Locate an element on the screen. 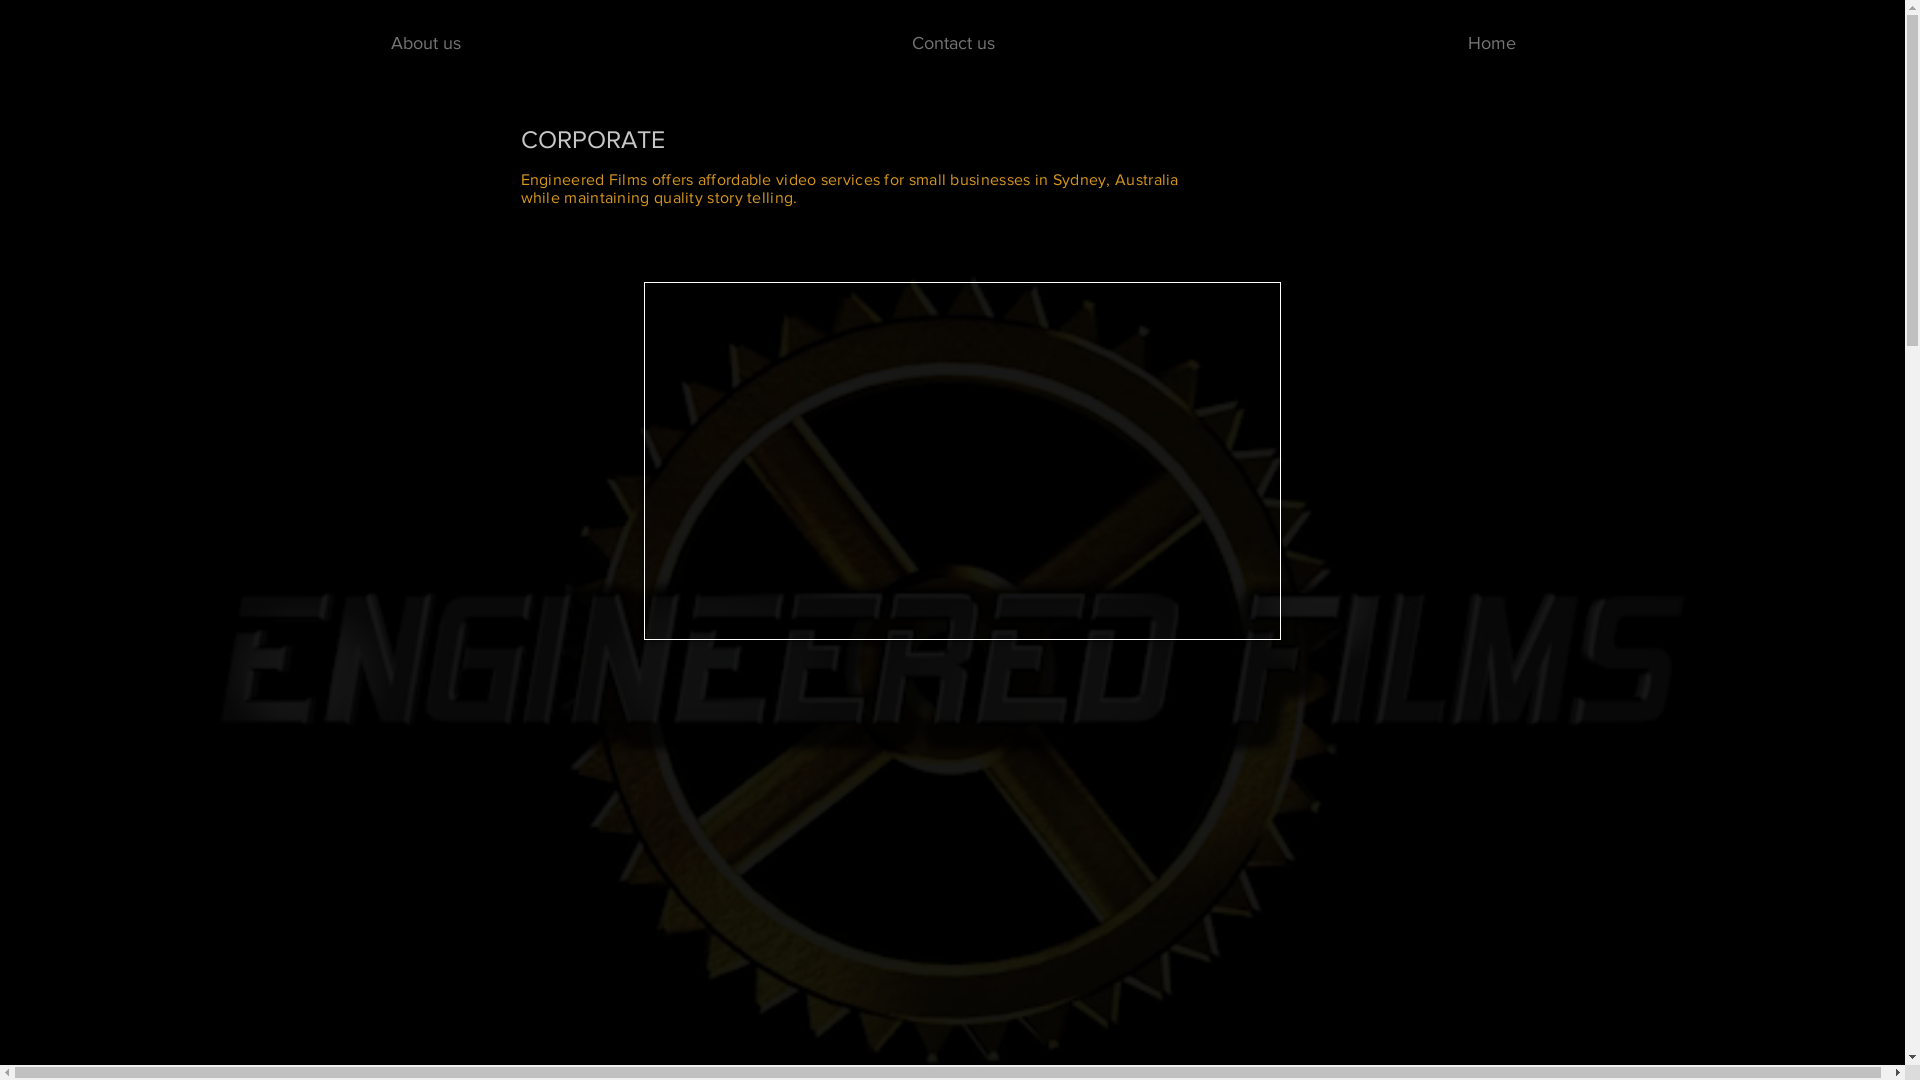  Contact us is located at coordinates (953, 44).